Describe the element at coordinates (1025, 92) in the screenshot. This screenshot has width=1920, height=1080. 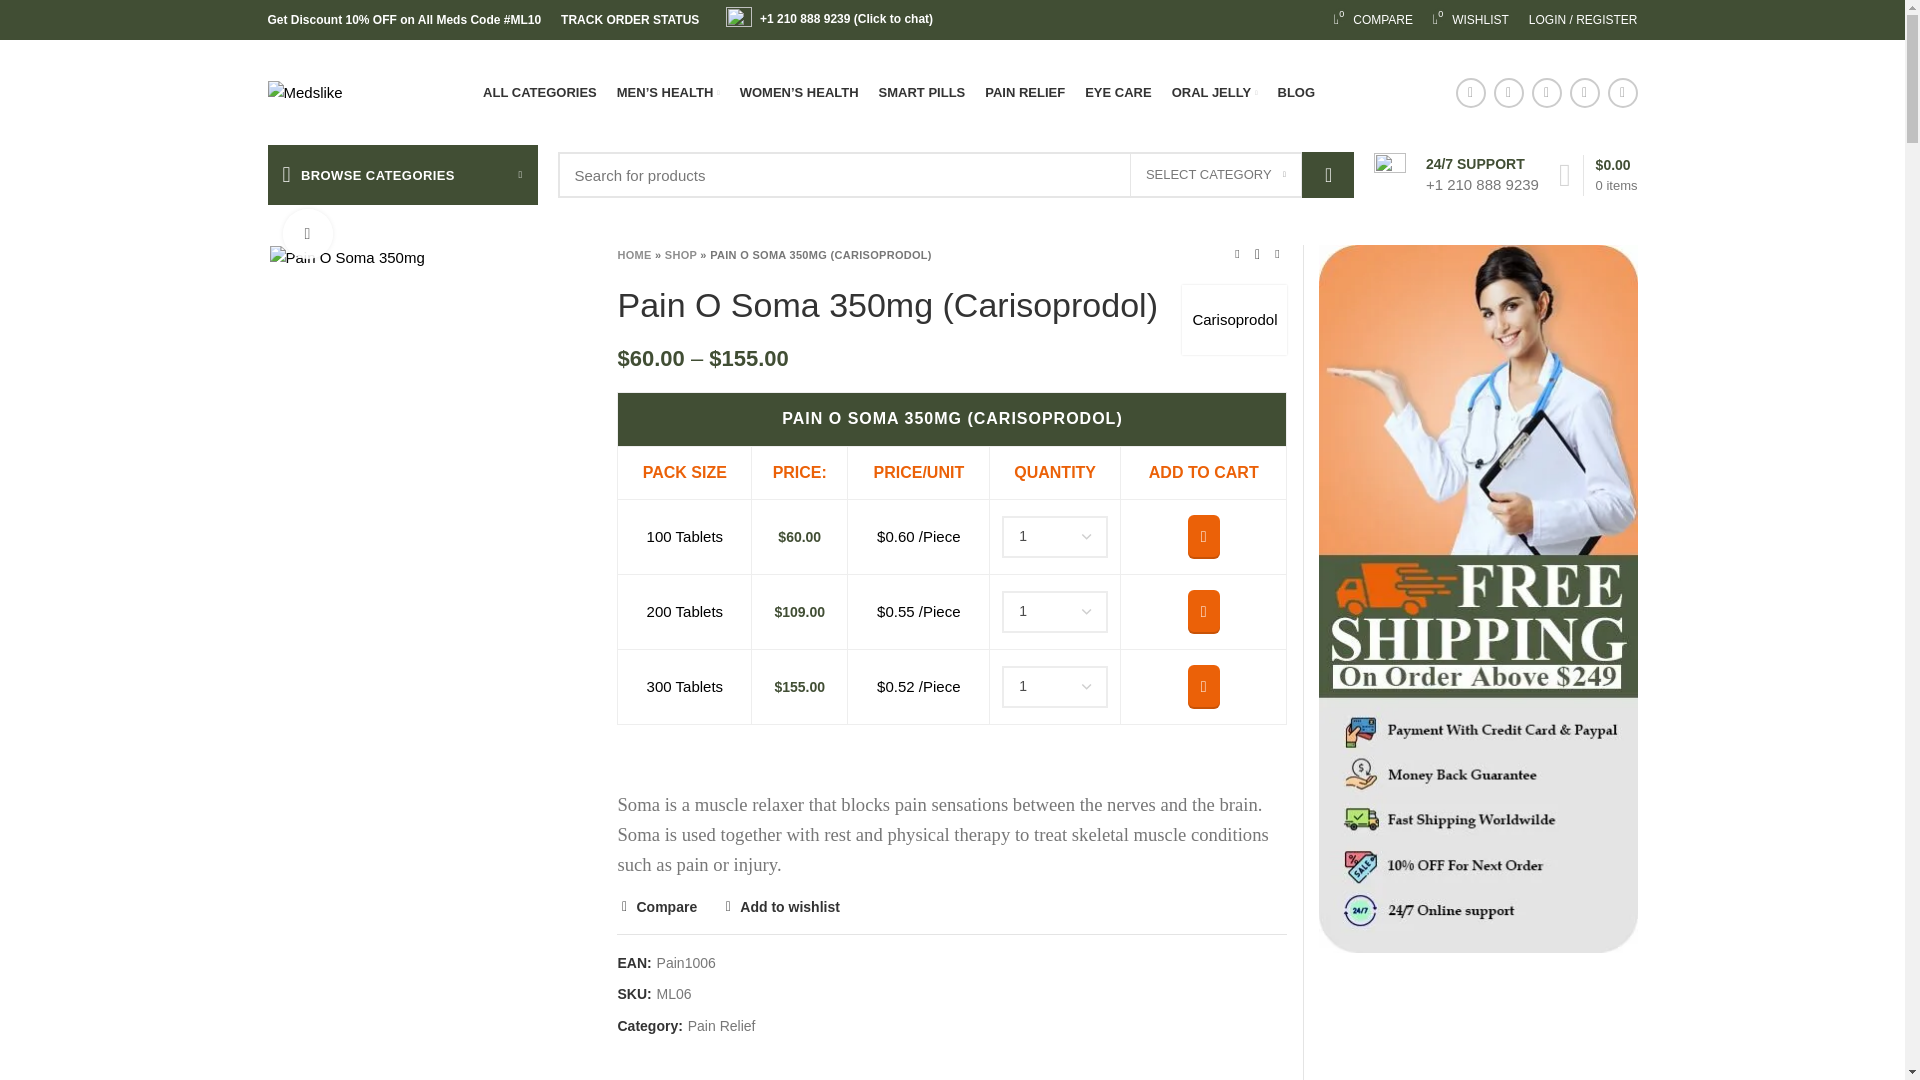
I see `SELECT CATEGORY` at that location.